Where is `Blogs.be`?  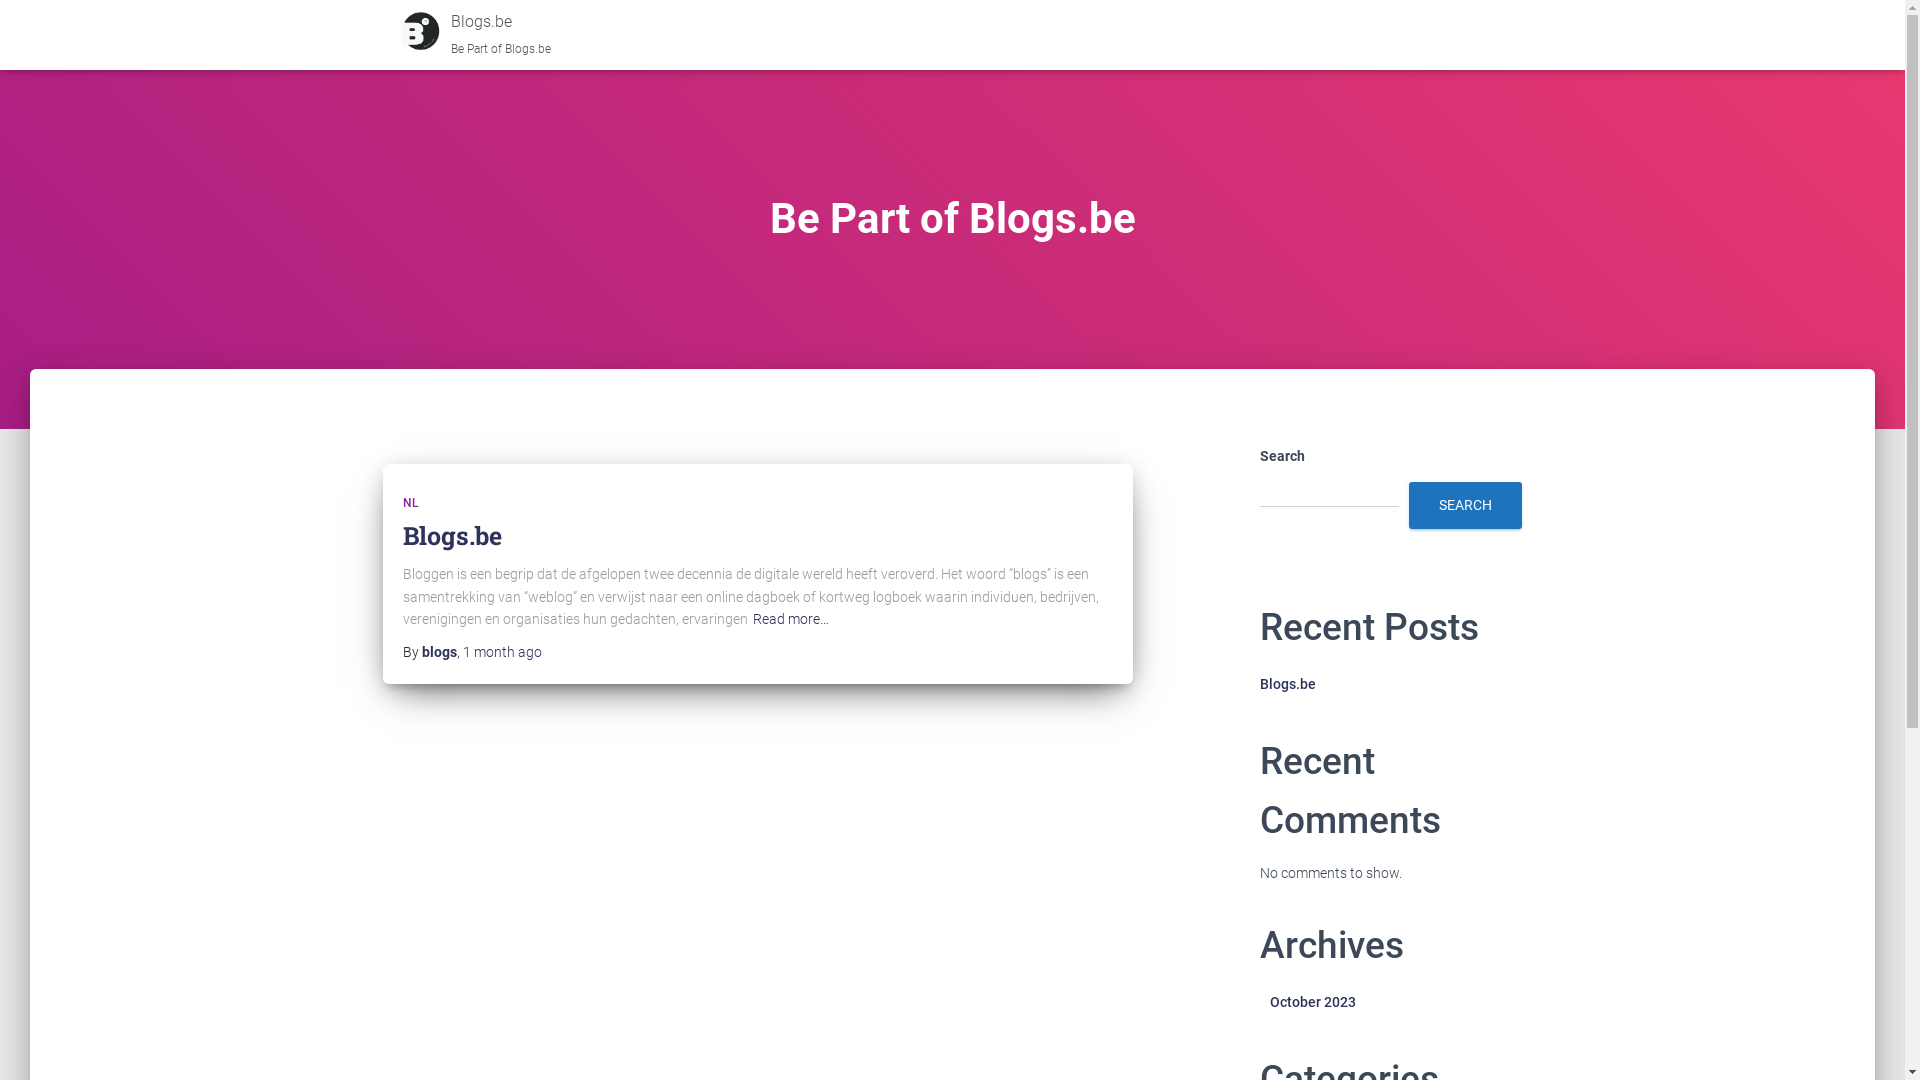 Blogs.be is located at coordinates (1288, 684).